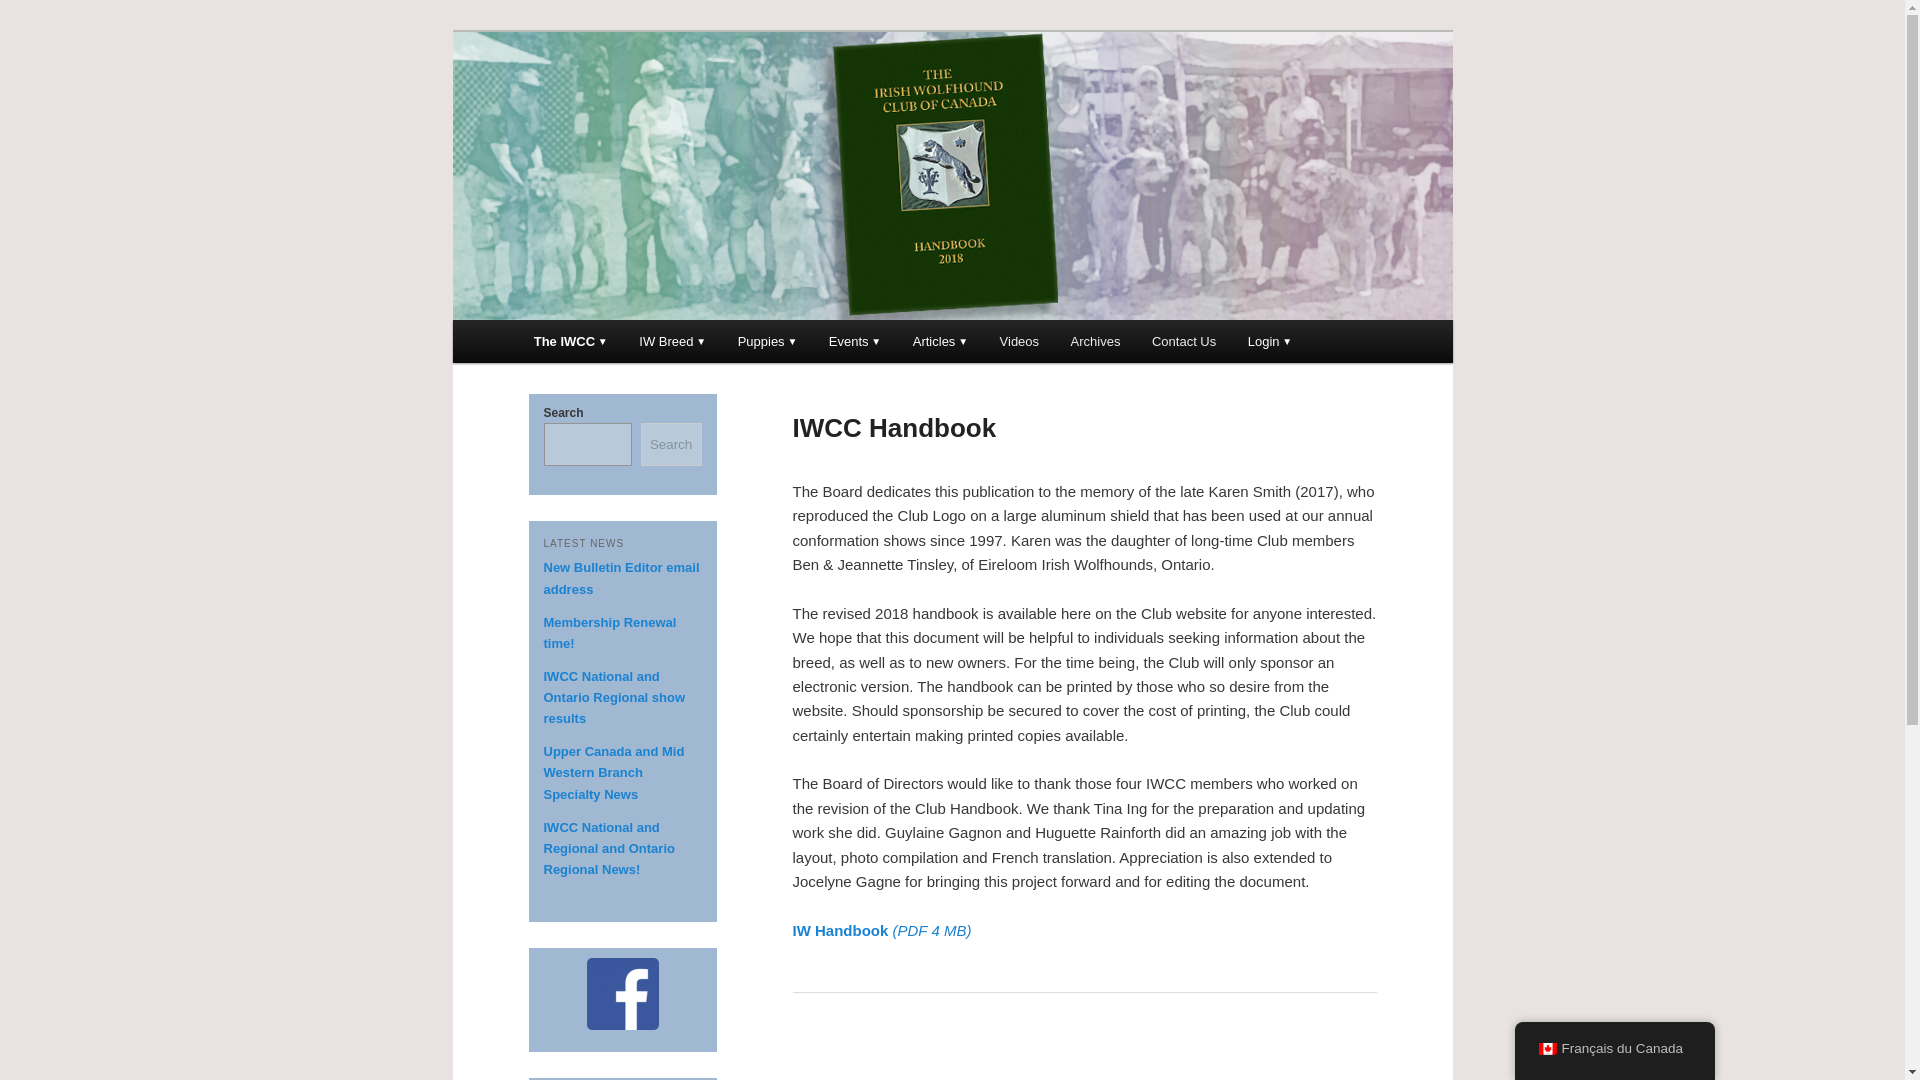  I want to click on IW Breed, so click(672, 340).